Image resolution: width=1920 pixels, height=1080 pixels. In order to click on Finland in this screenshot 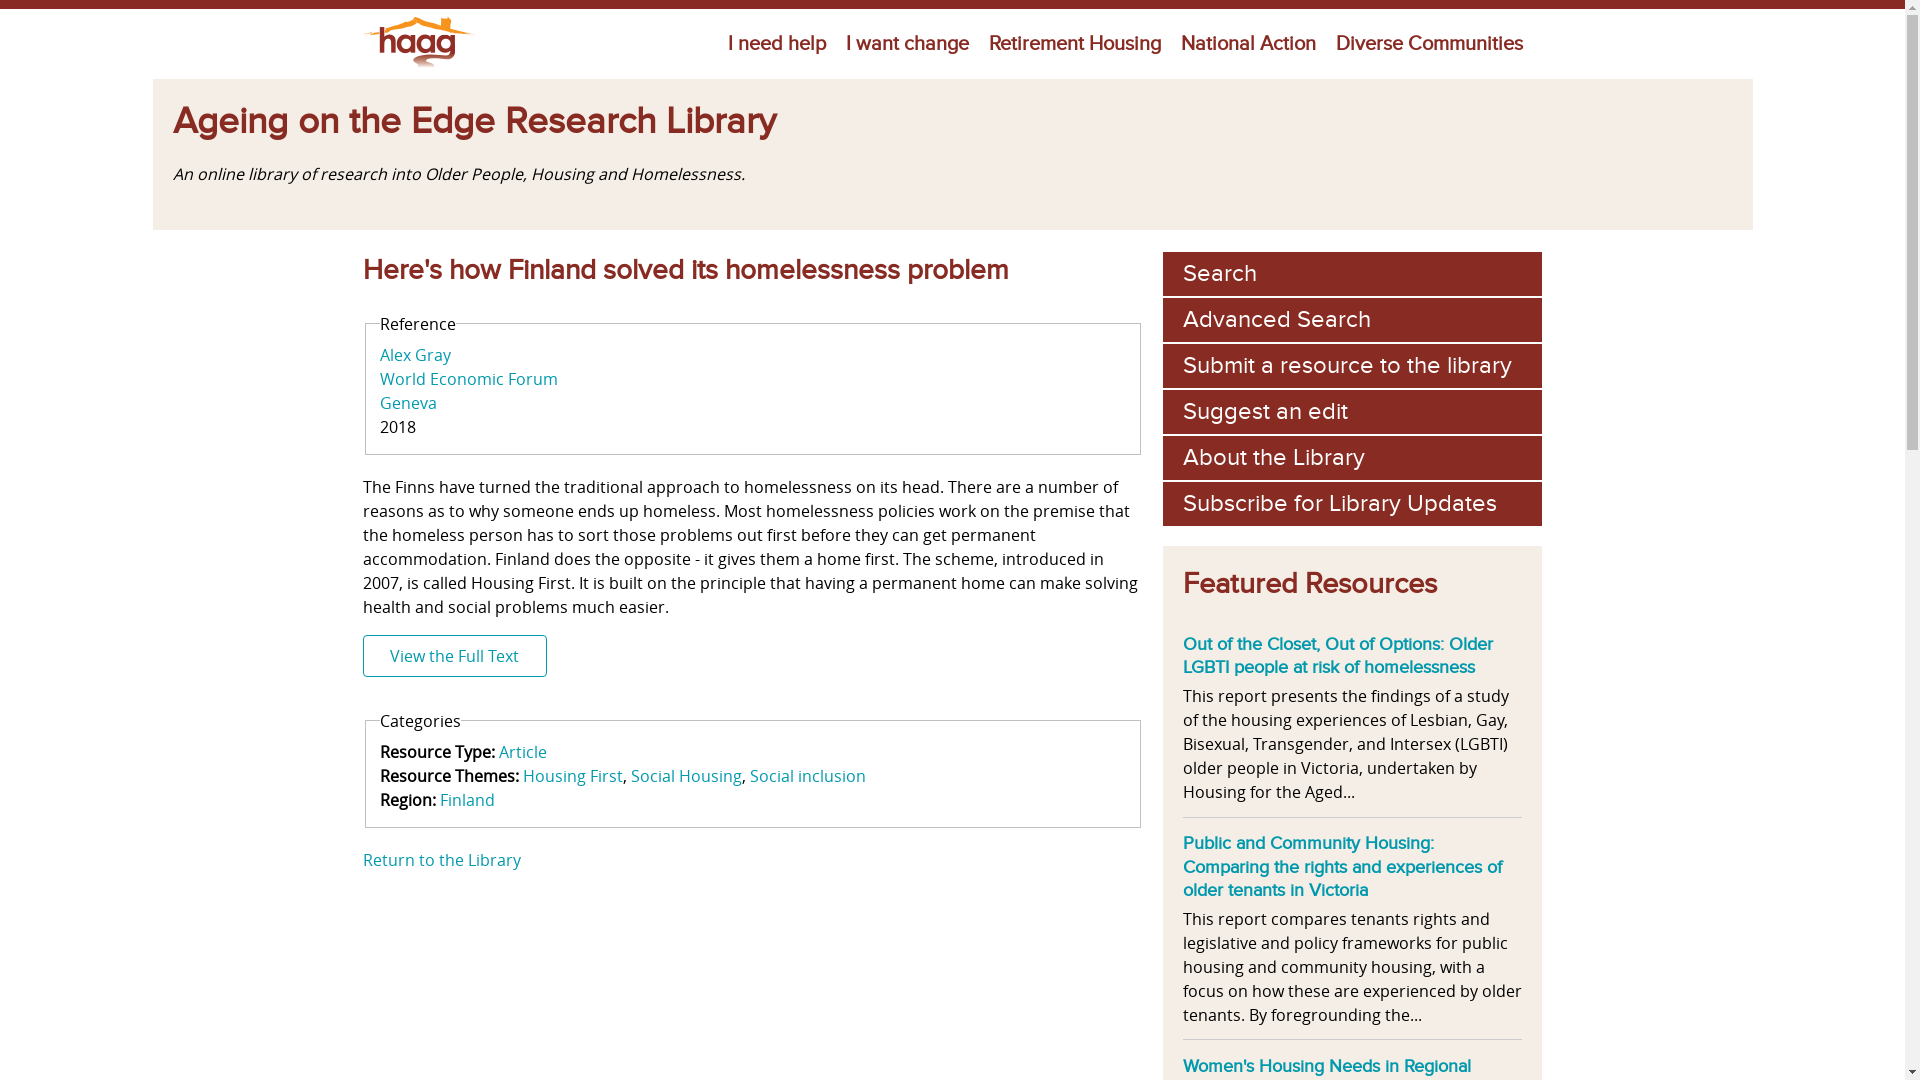, I will do `click(468, 800)`.